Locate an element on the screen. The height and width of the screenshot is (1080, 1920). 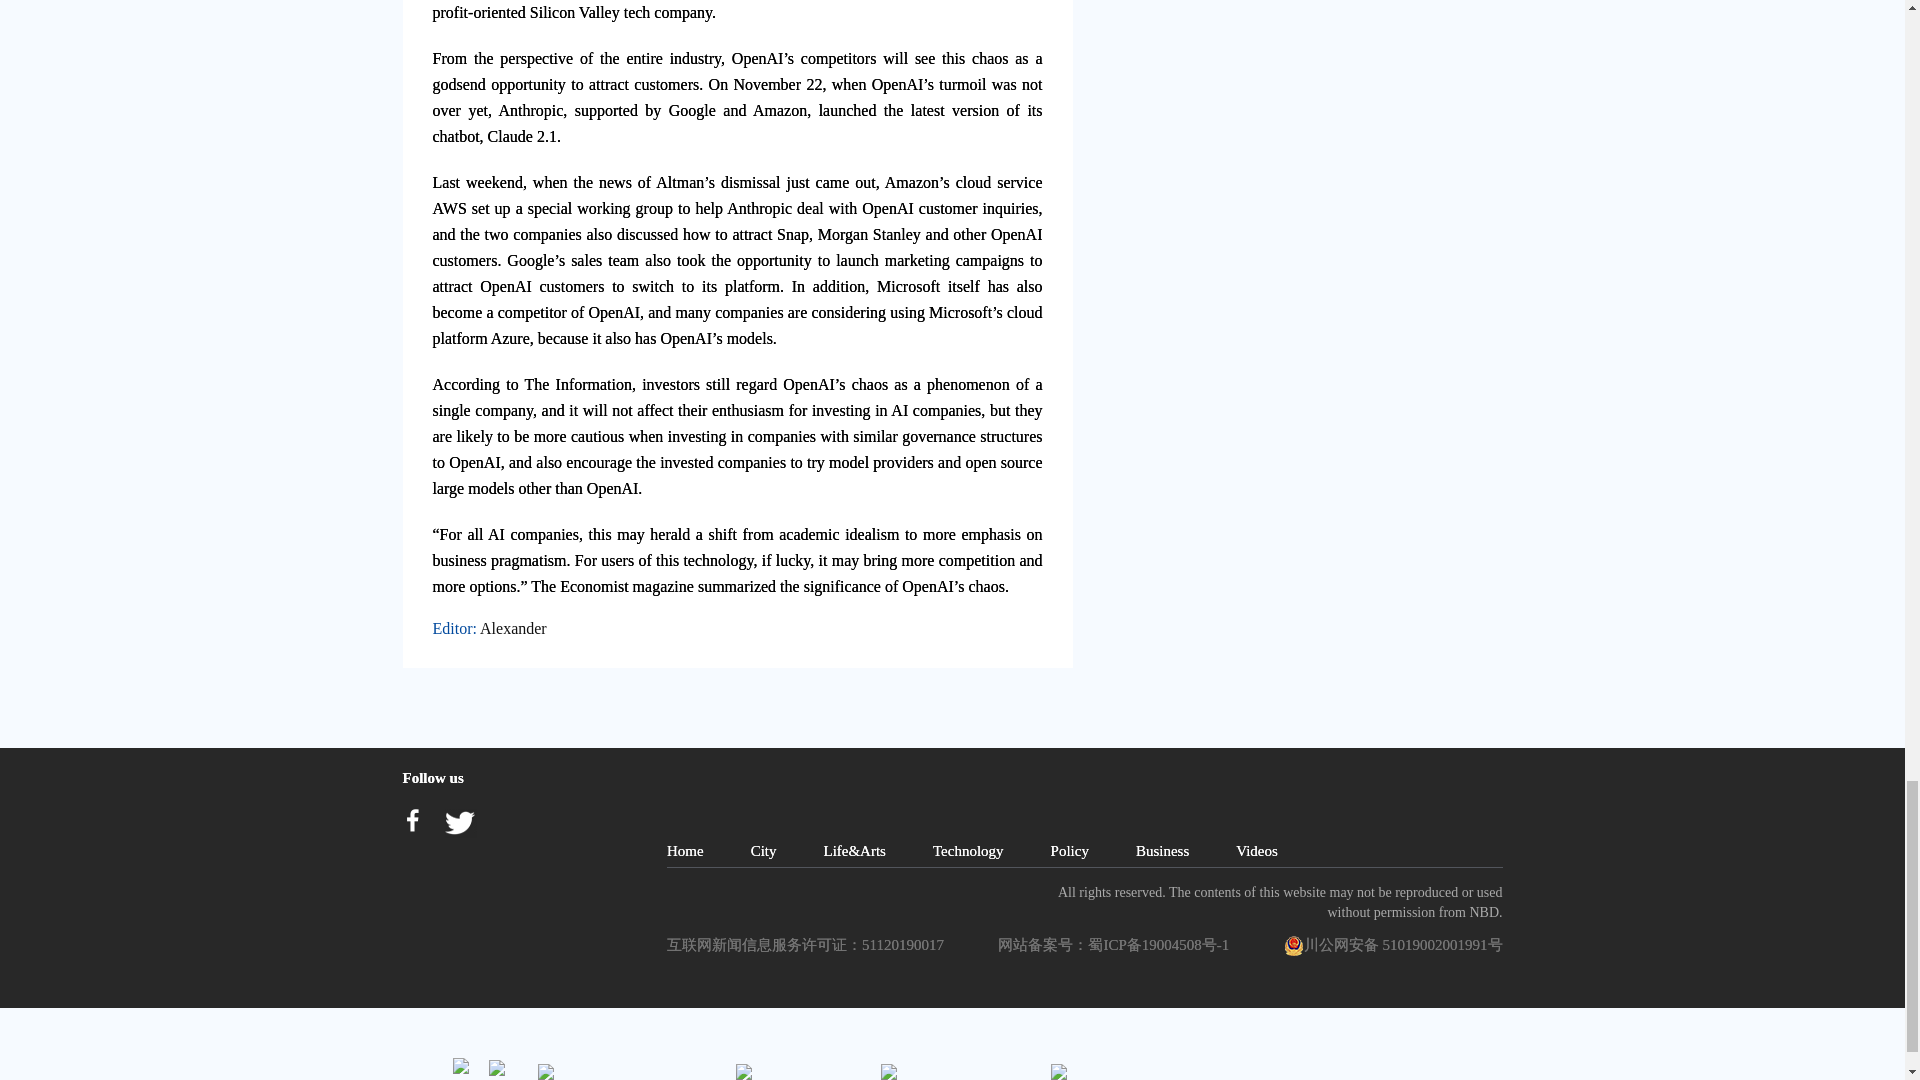
Home is located at coordinates (685, 851).